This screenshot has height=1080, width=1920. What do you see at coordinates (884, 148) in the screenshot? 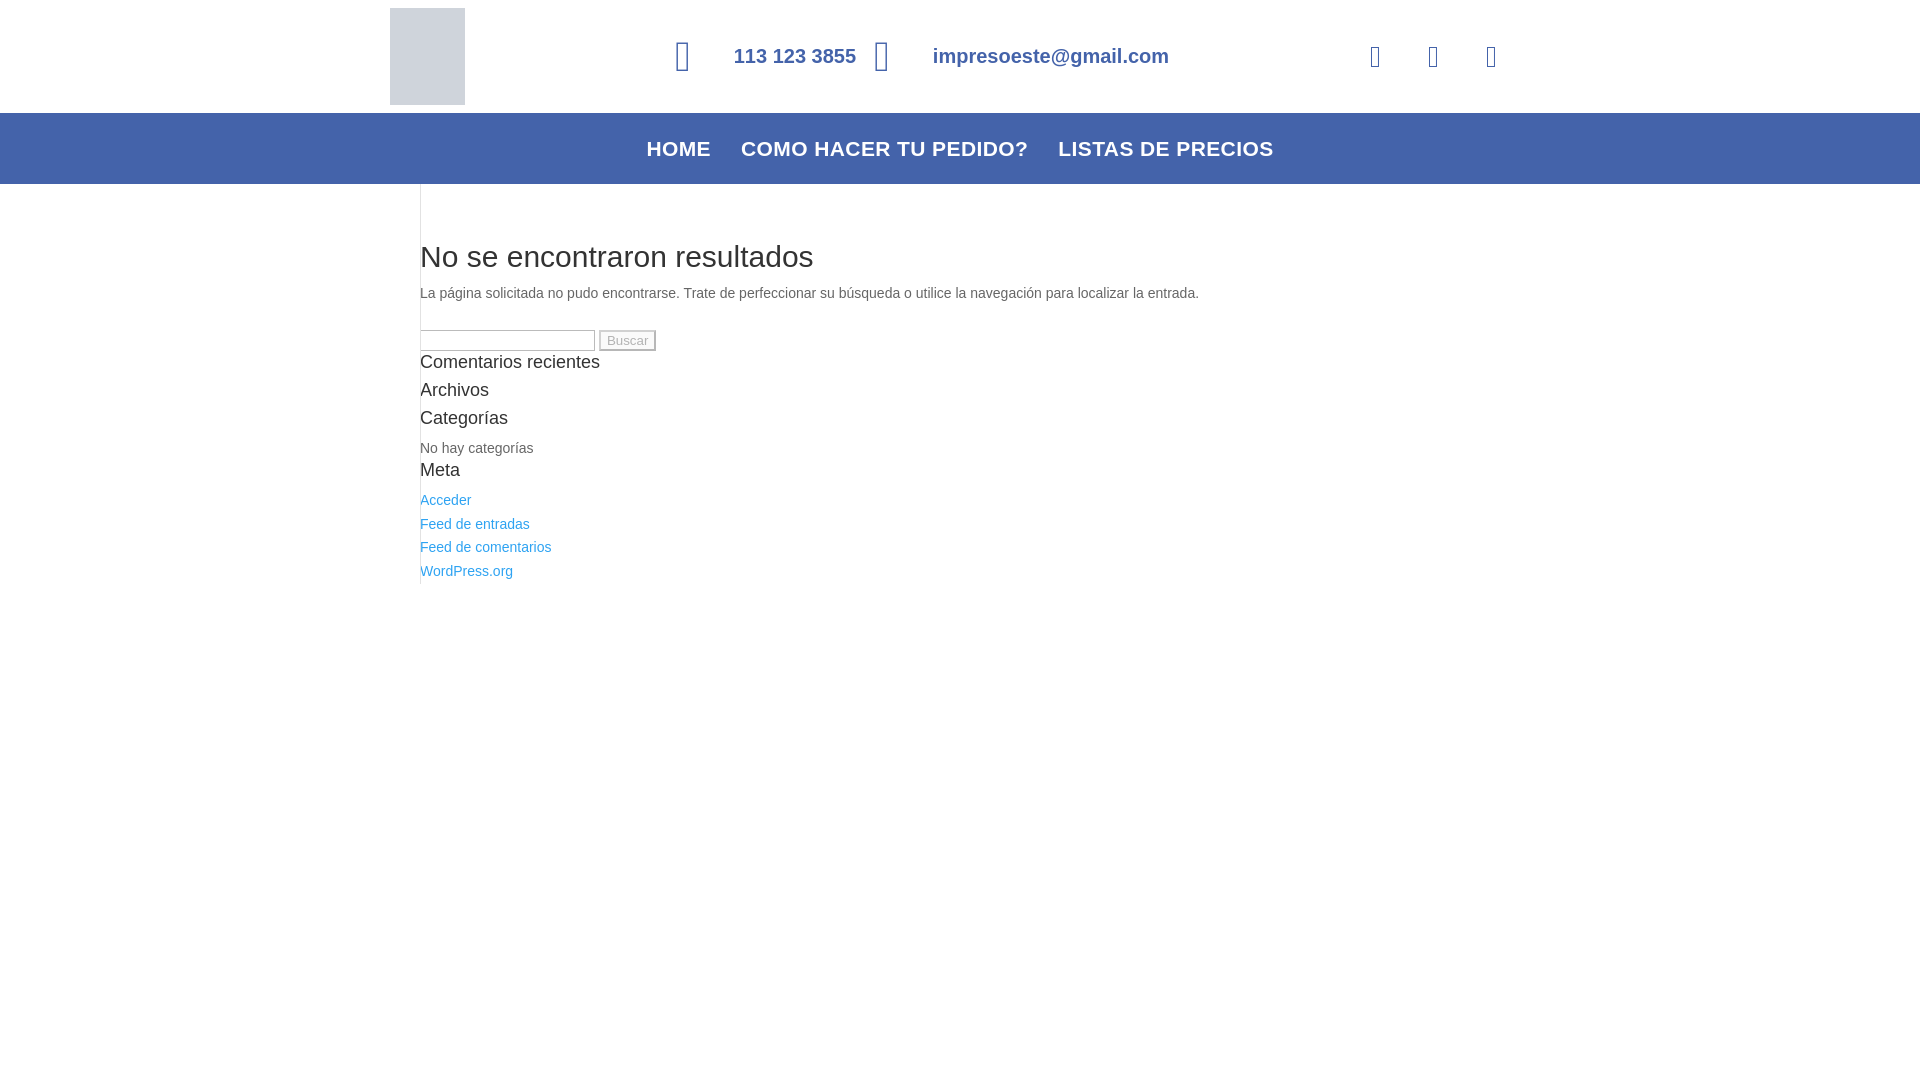
I see `COMO HACER TU PEDIDO?` at bounding box center [884, 148].